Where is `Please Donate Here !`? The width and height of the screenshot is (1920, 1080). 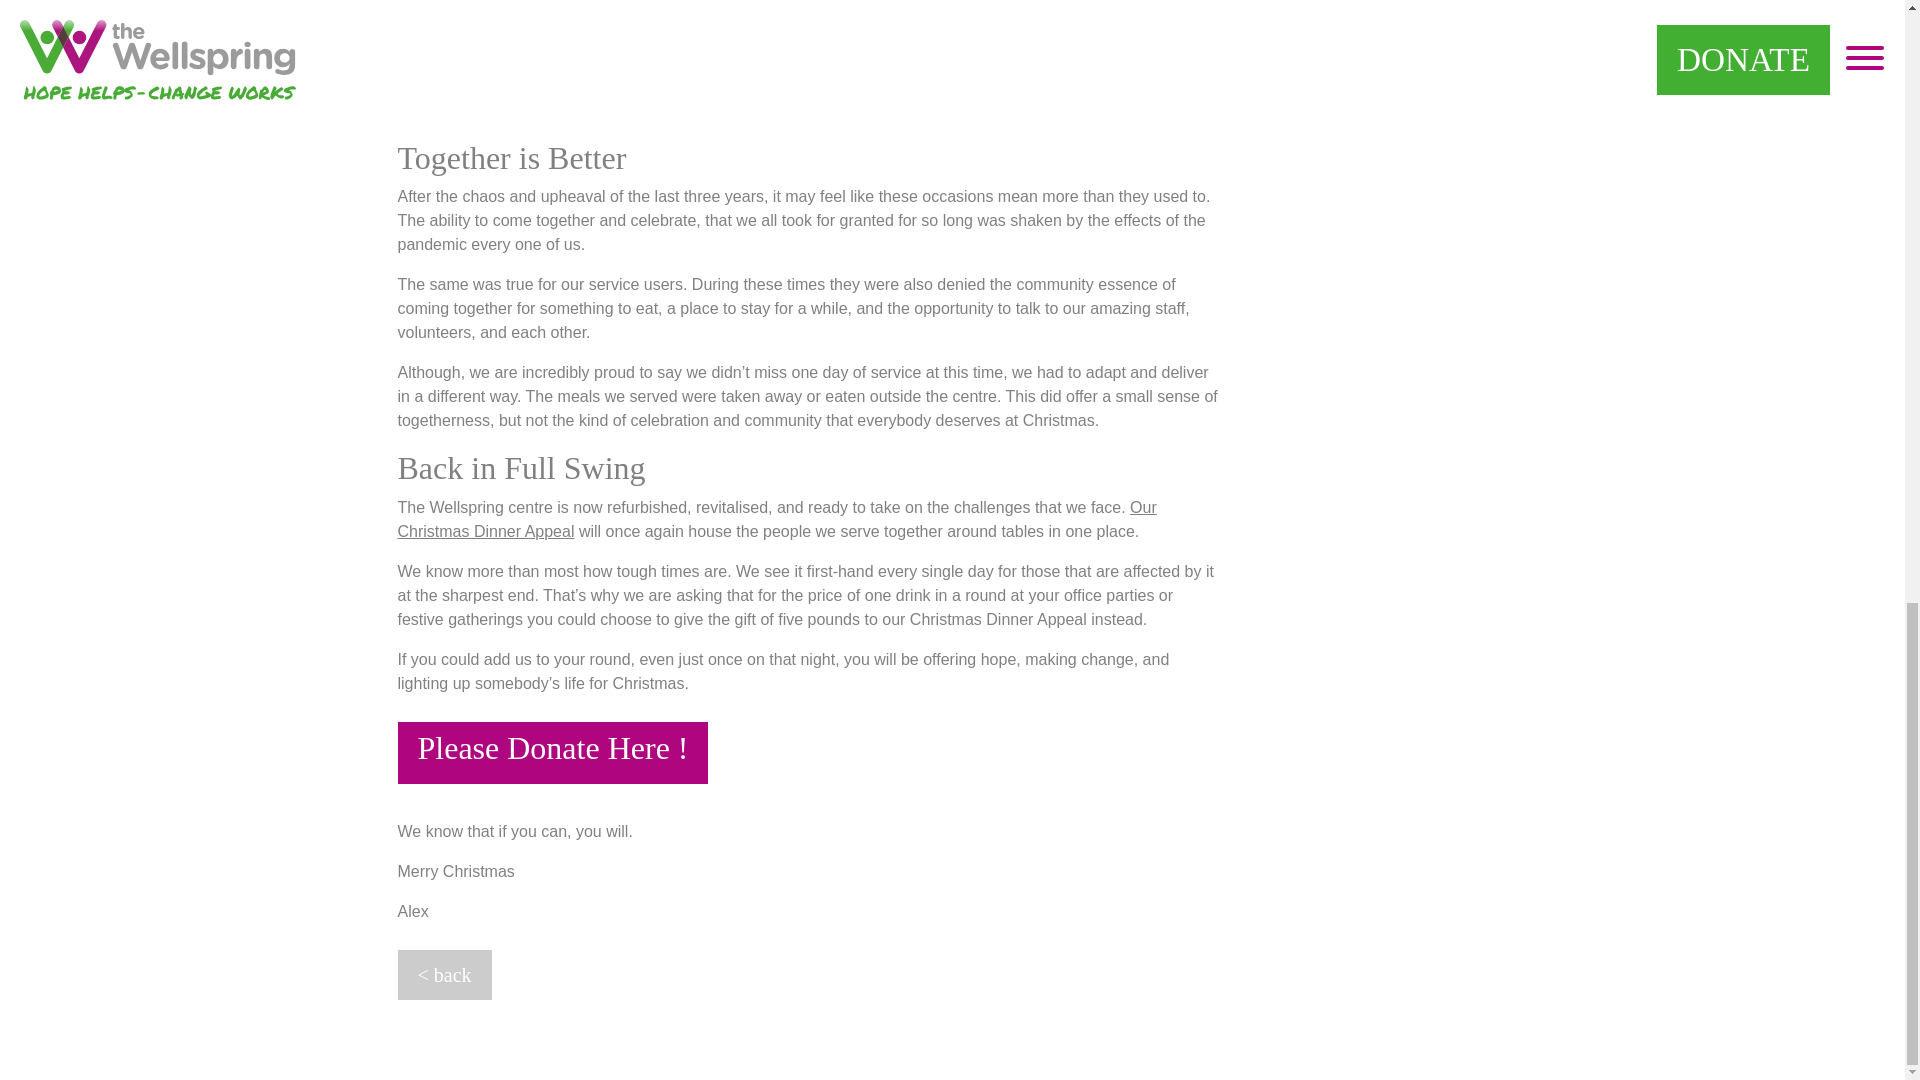 Please Donate Here ! is located at coordinates (552, 753).